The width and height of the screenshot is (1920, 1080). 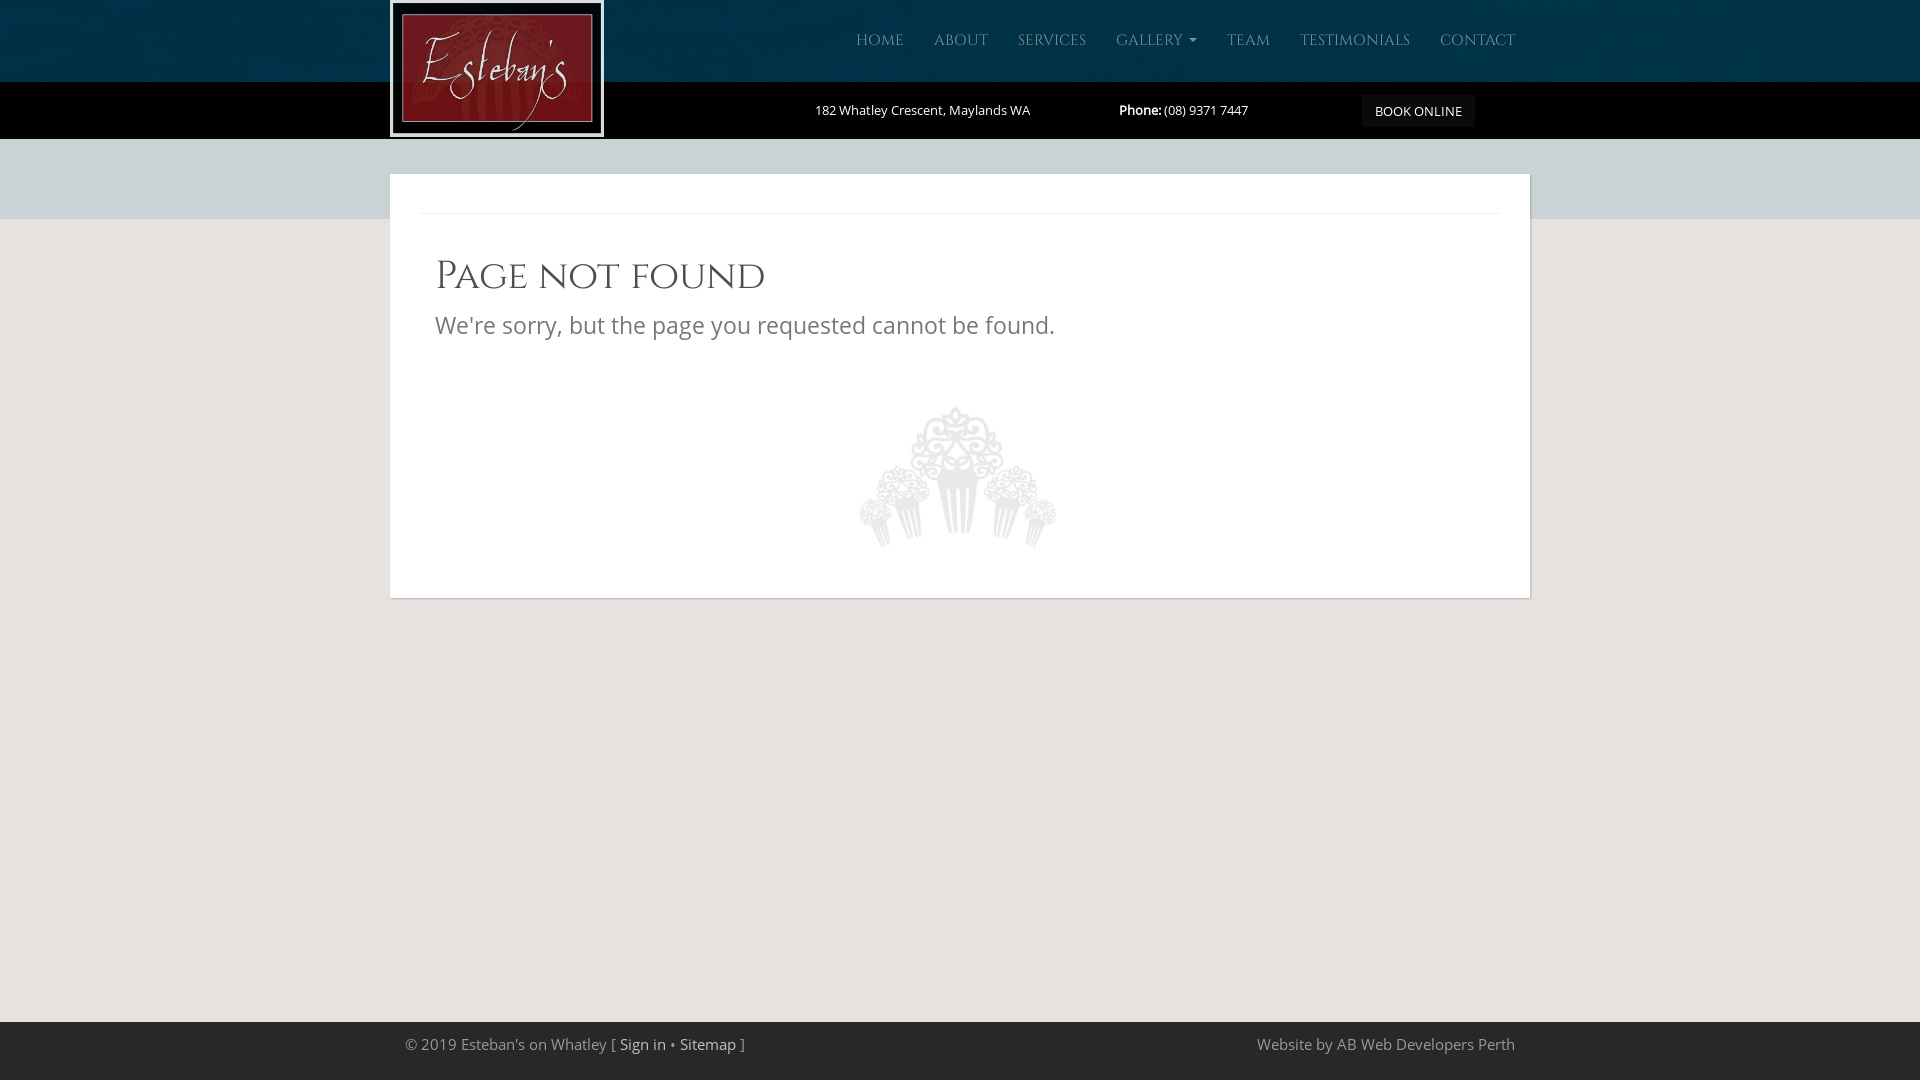 I want to click on ABOUT, so click(x=960, y=41).